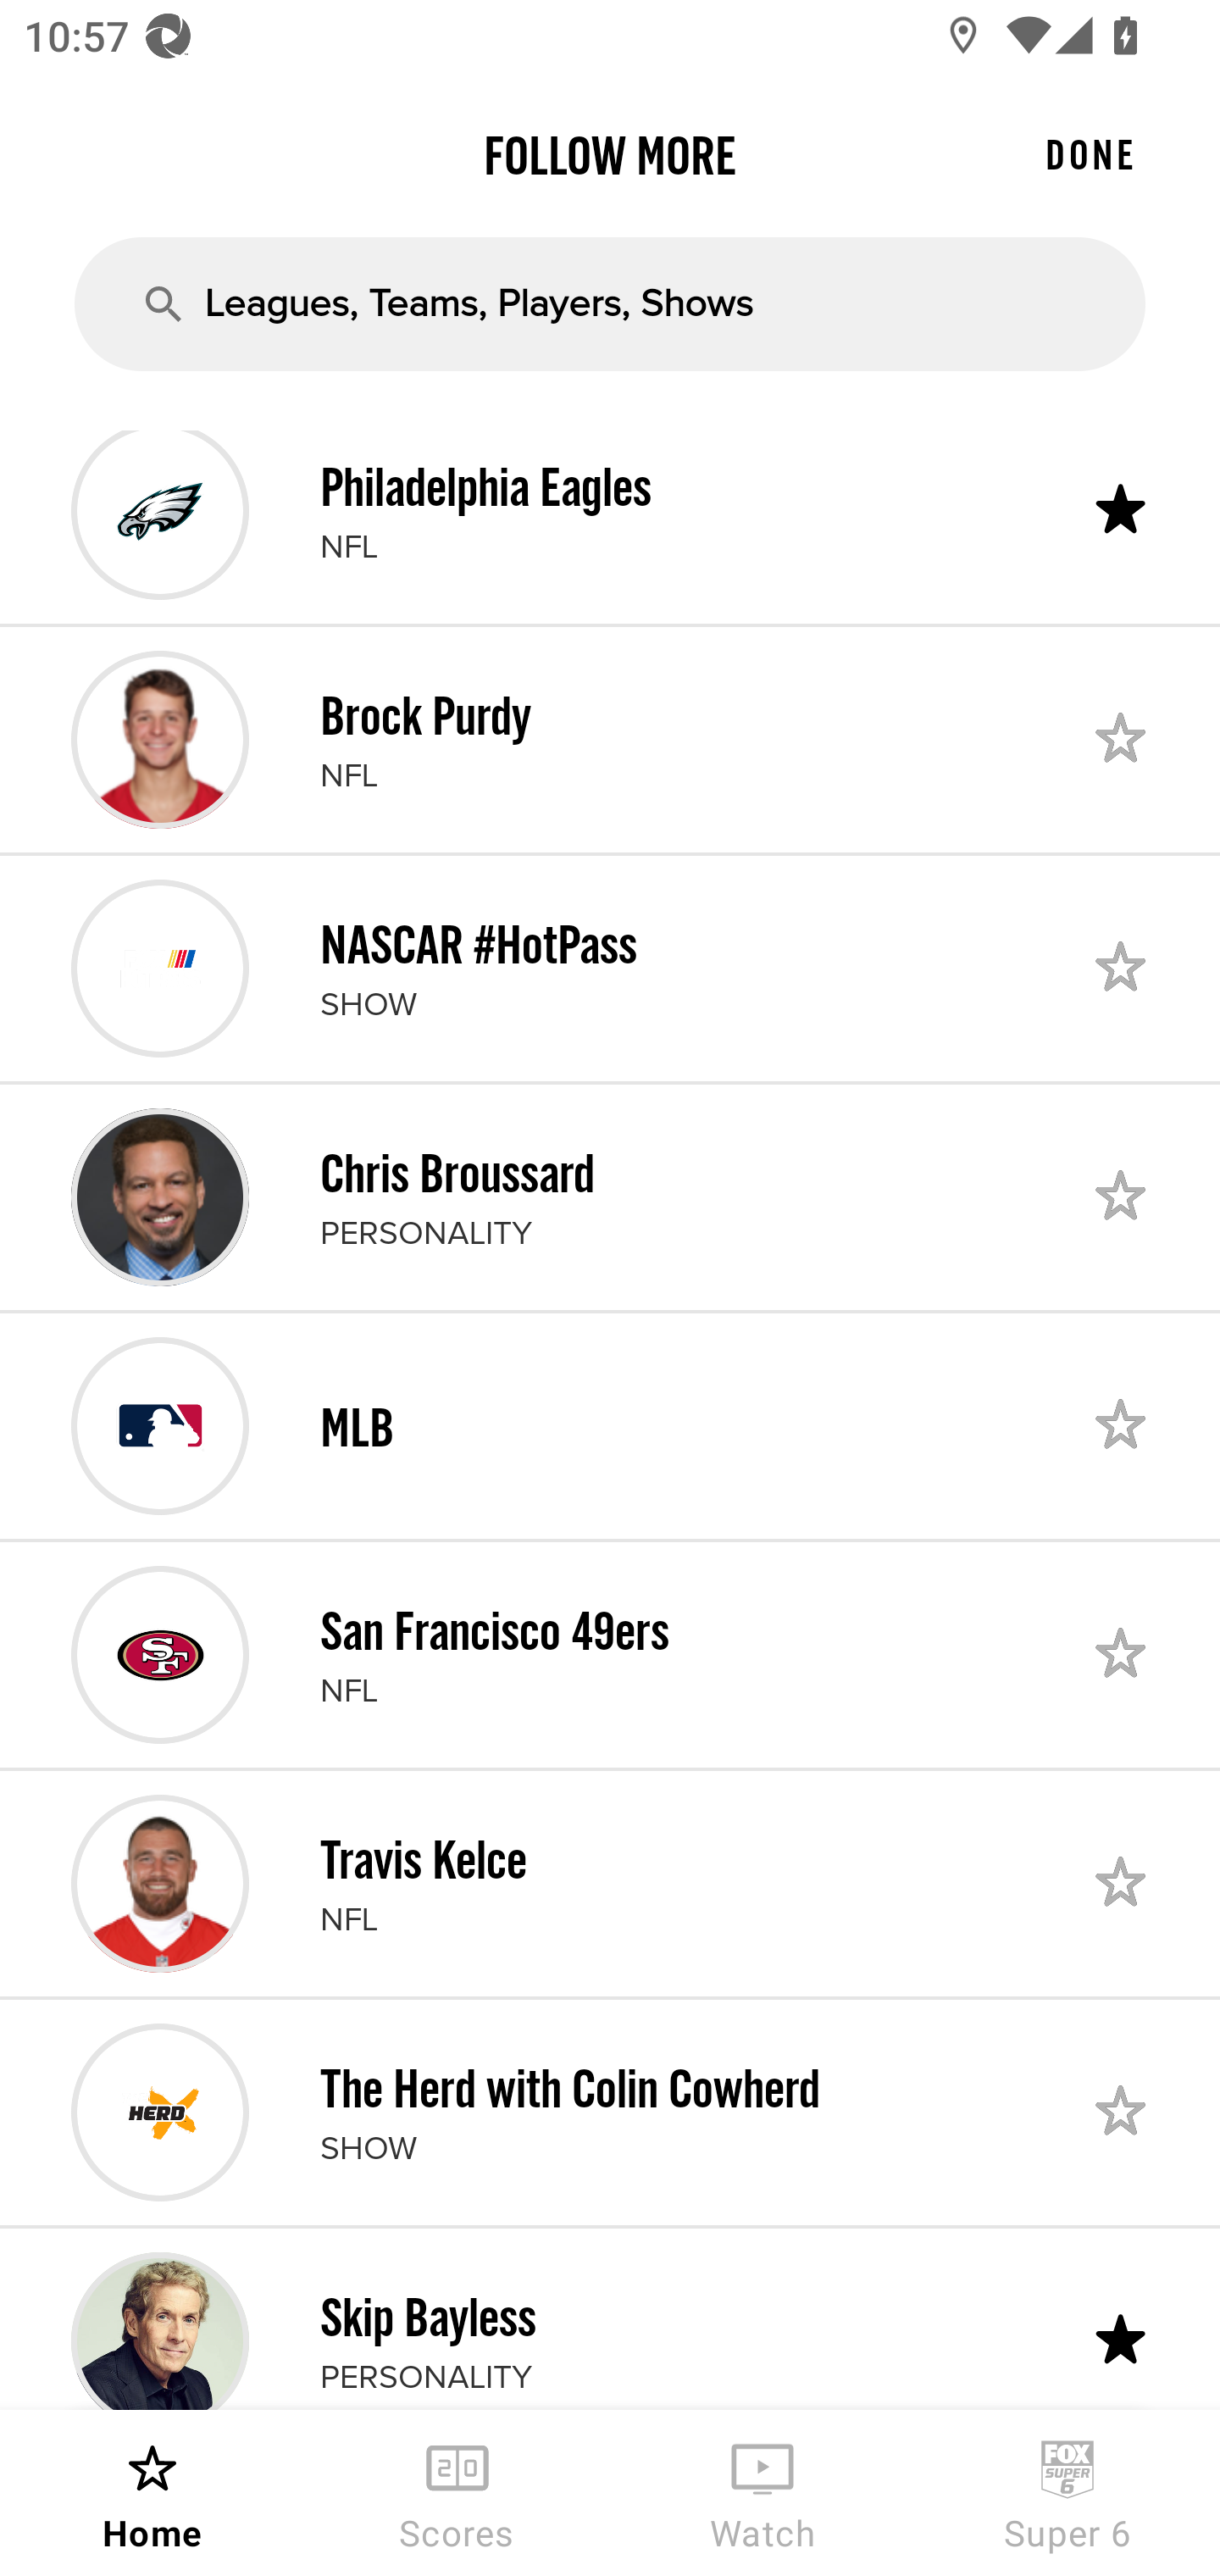  What do you see at coordinates (1067, 2493) in the screenshot?
I see `Super 6` at bounding box center [1067, 2493].